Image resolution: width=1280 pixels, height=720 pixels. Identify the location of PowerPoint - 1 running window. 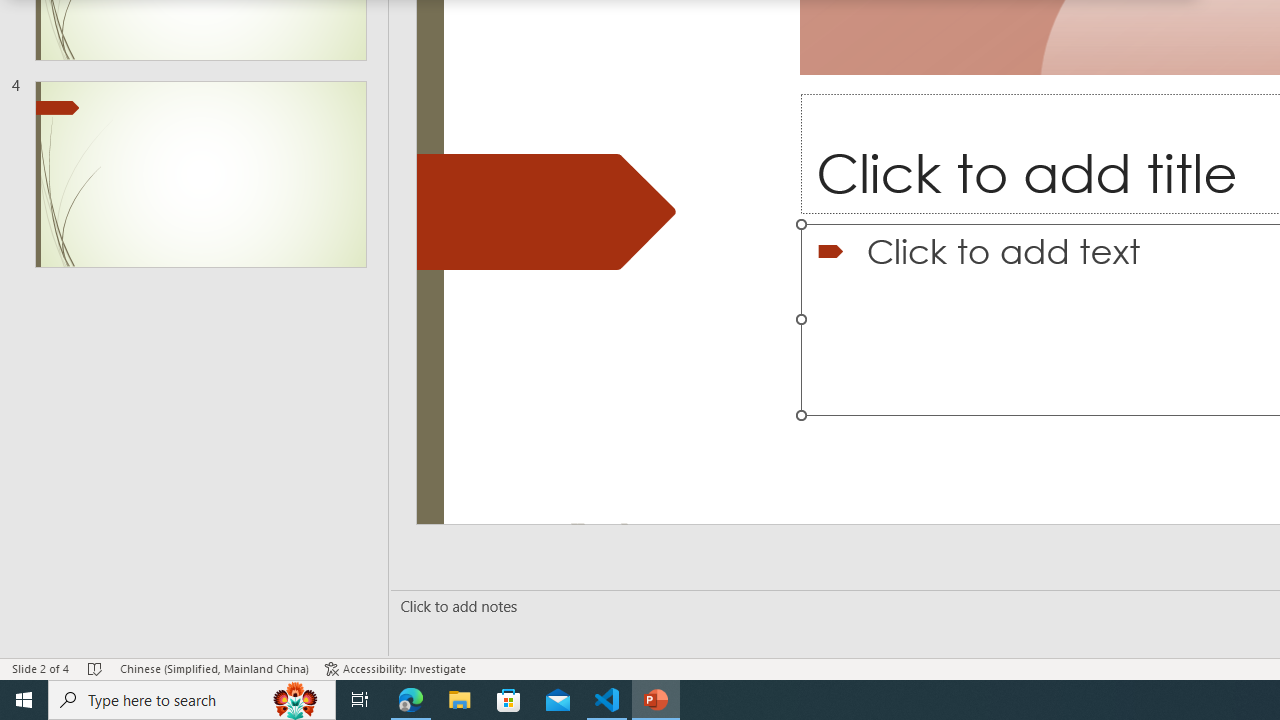
(656, 700).